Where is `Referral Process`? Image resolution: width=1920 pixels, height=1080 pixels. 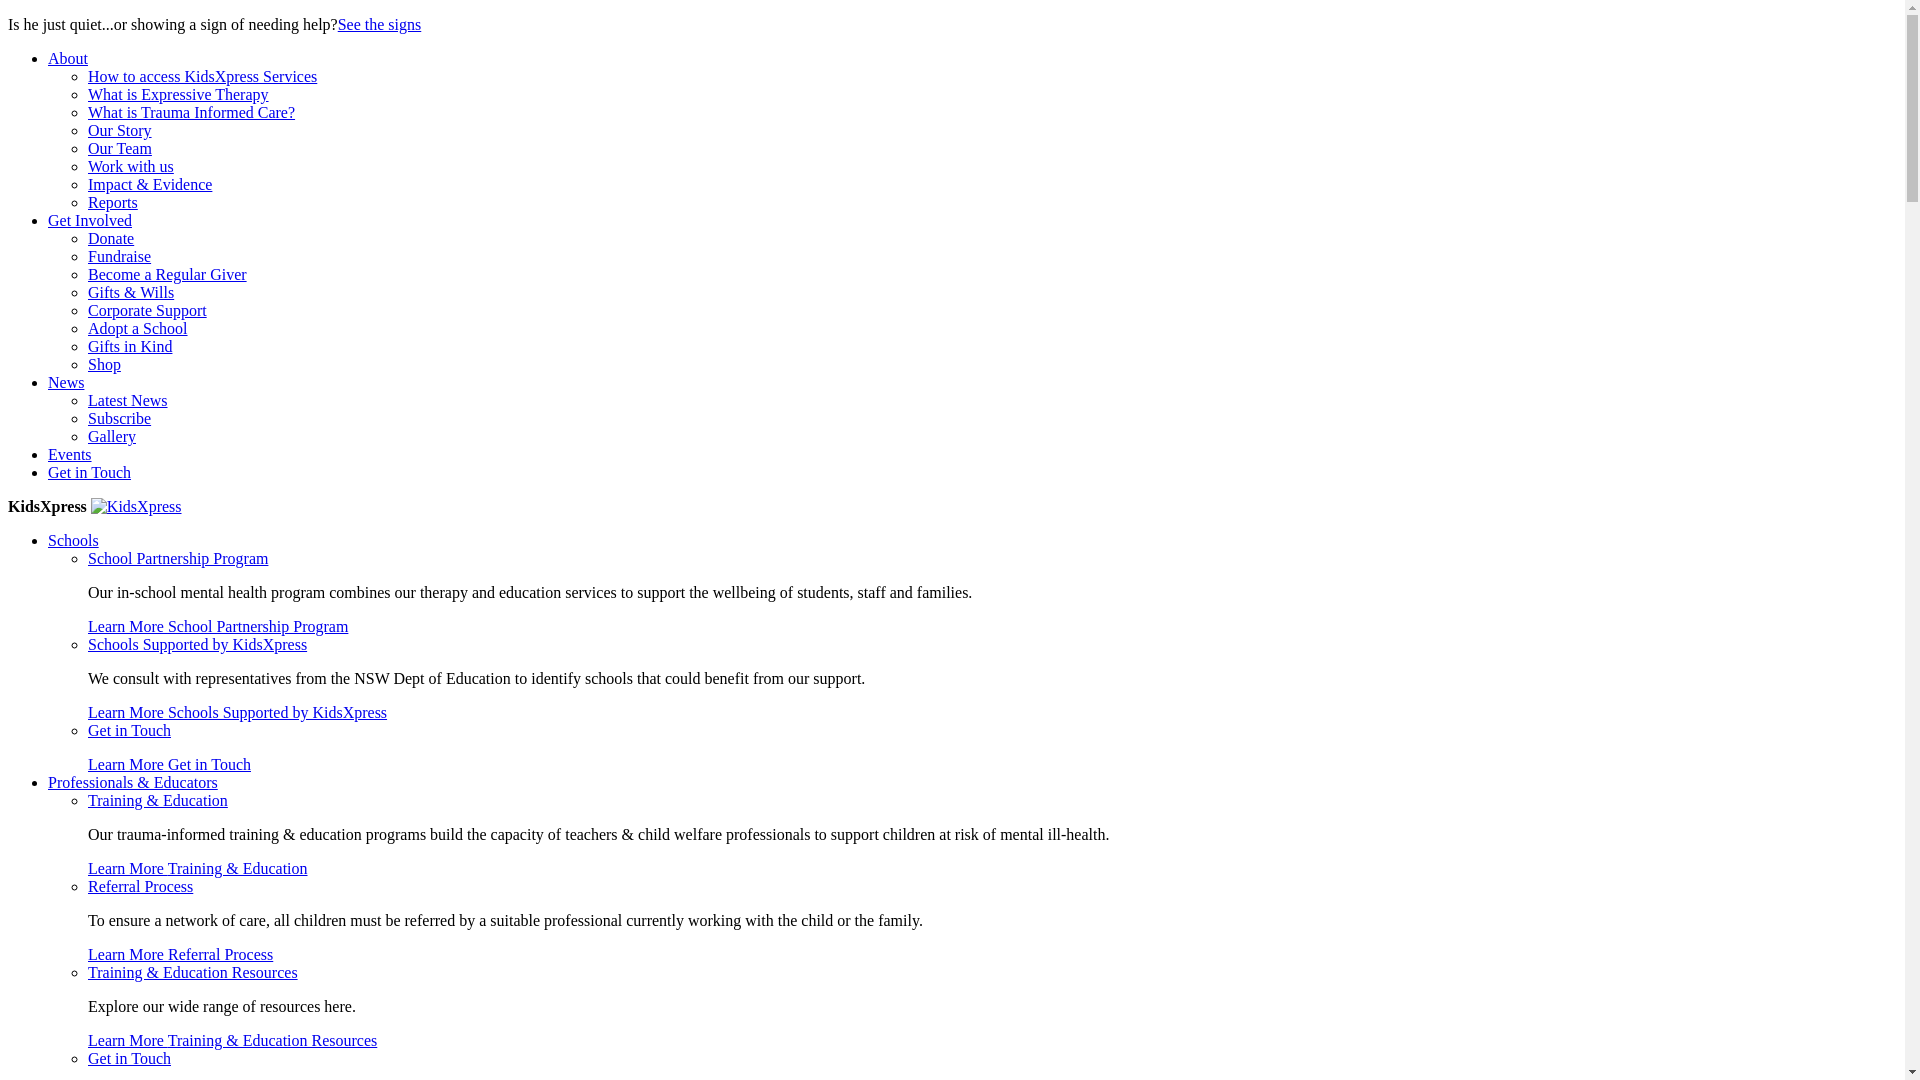 Referral Process is located at coordinates (140, 886).